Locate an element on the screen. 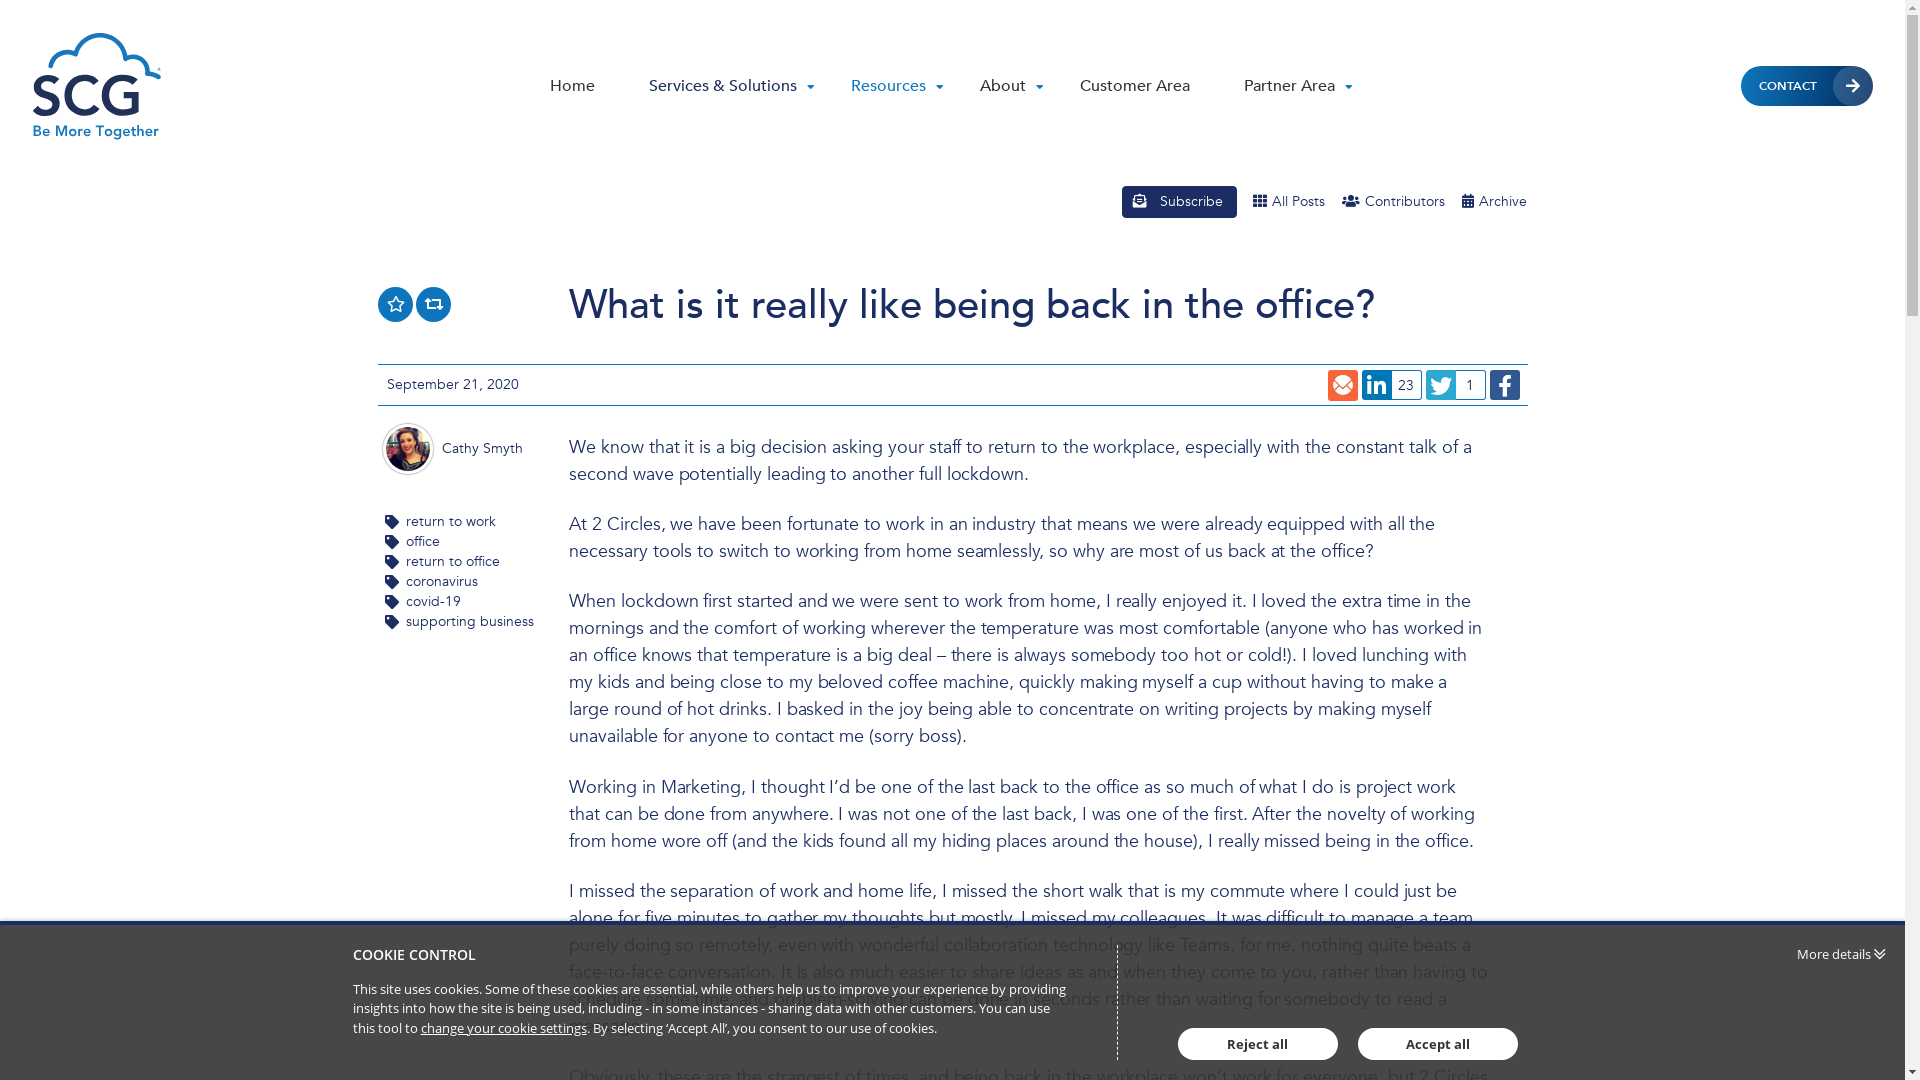 The width and height of the screenshot is (1920, 1080). Twitter is located at coordinates (1441, 386).